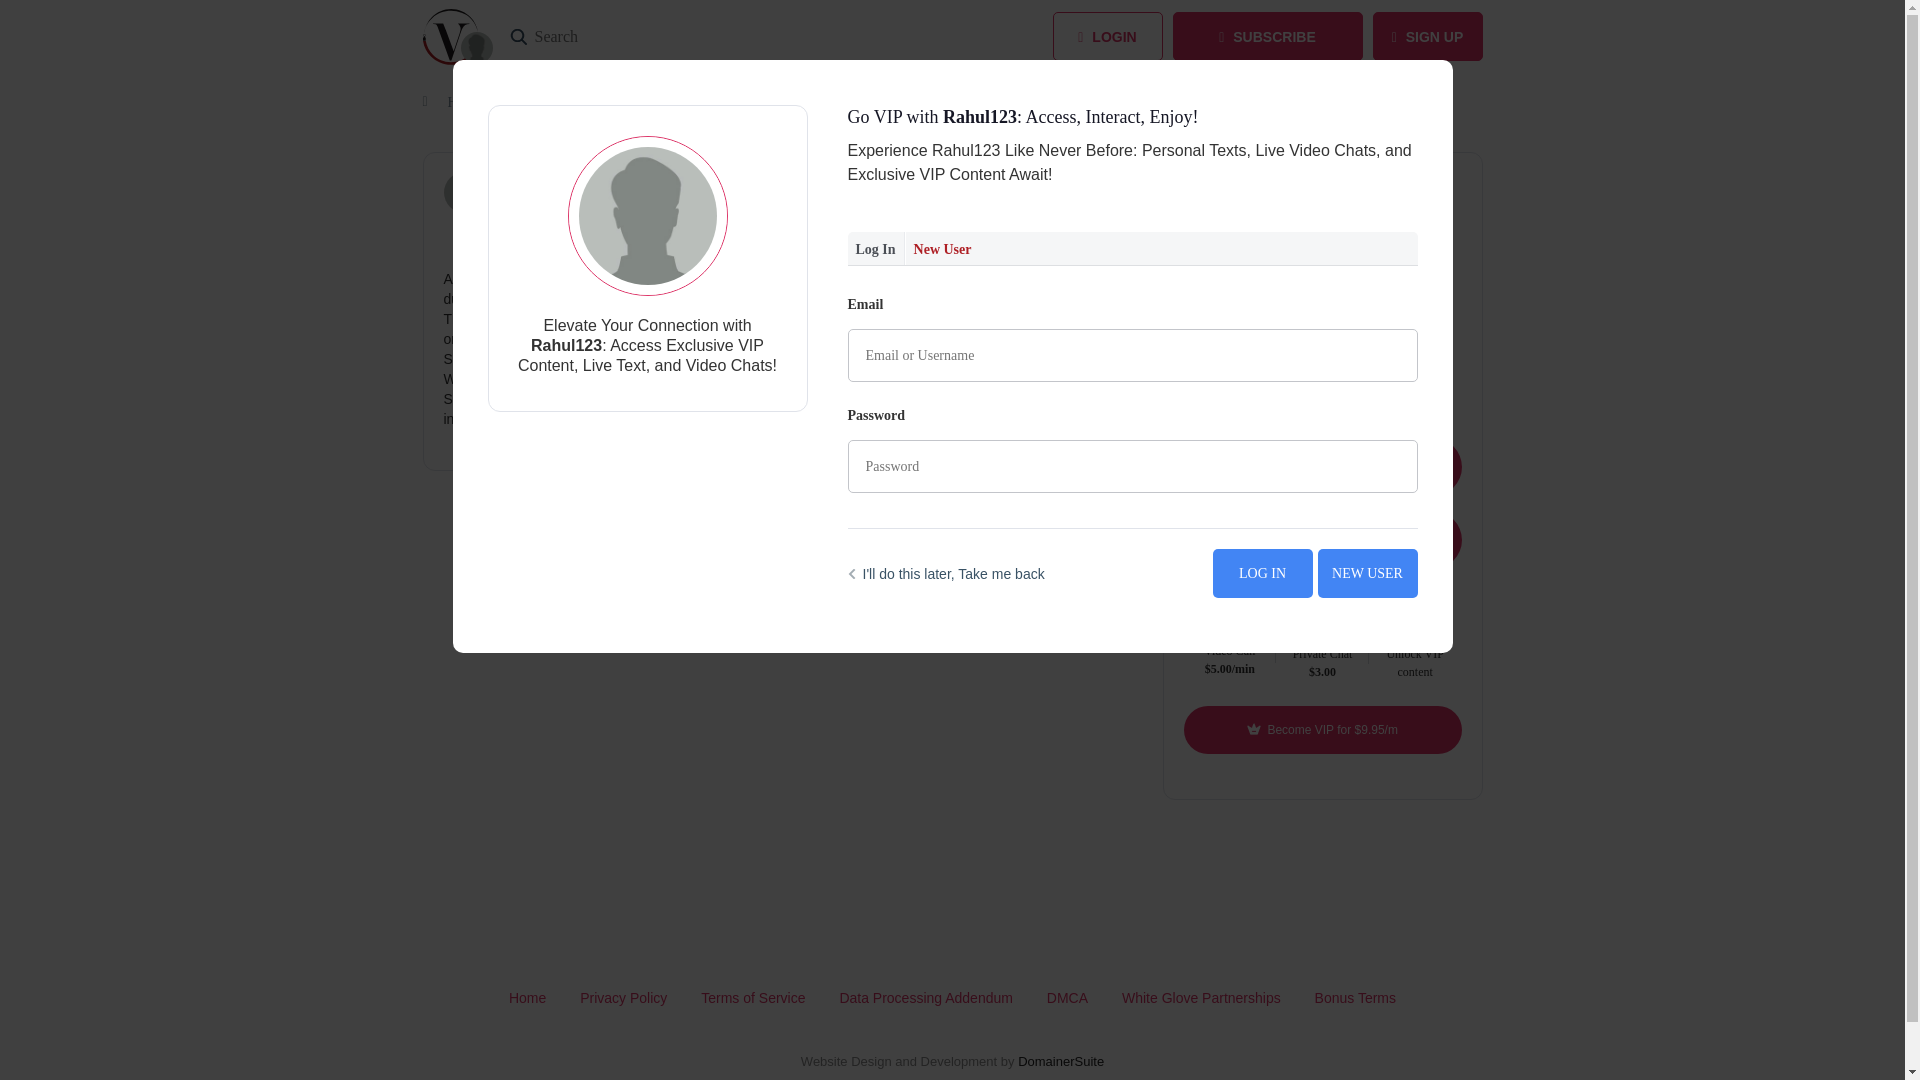 This screenshot has height=1080, width=1920. I want to click on DomainerSuite, so click(1060, 1062).